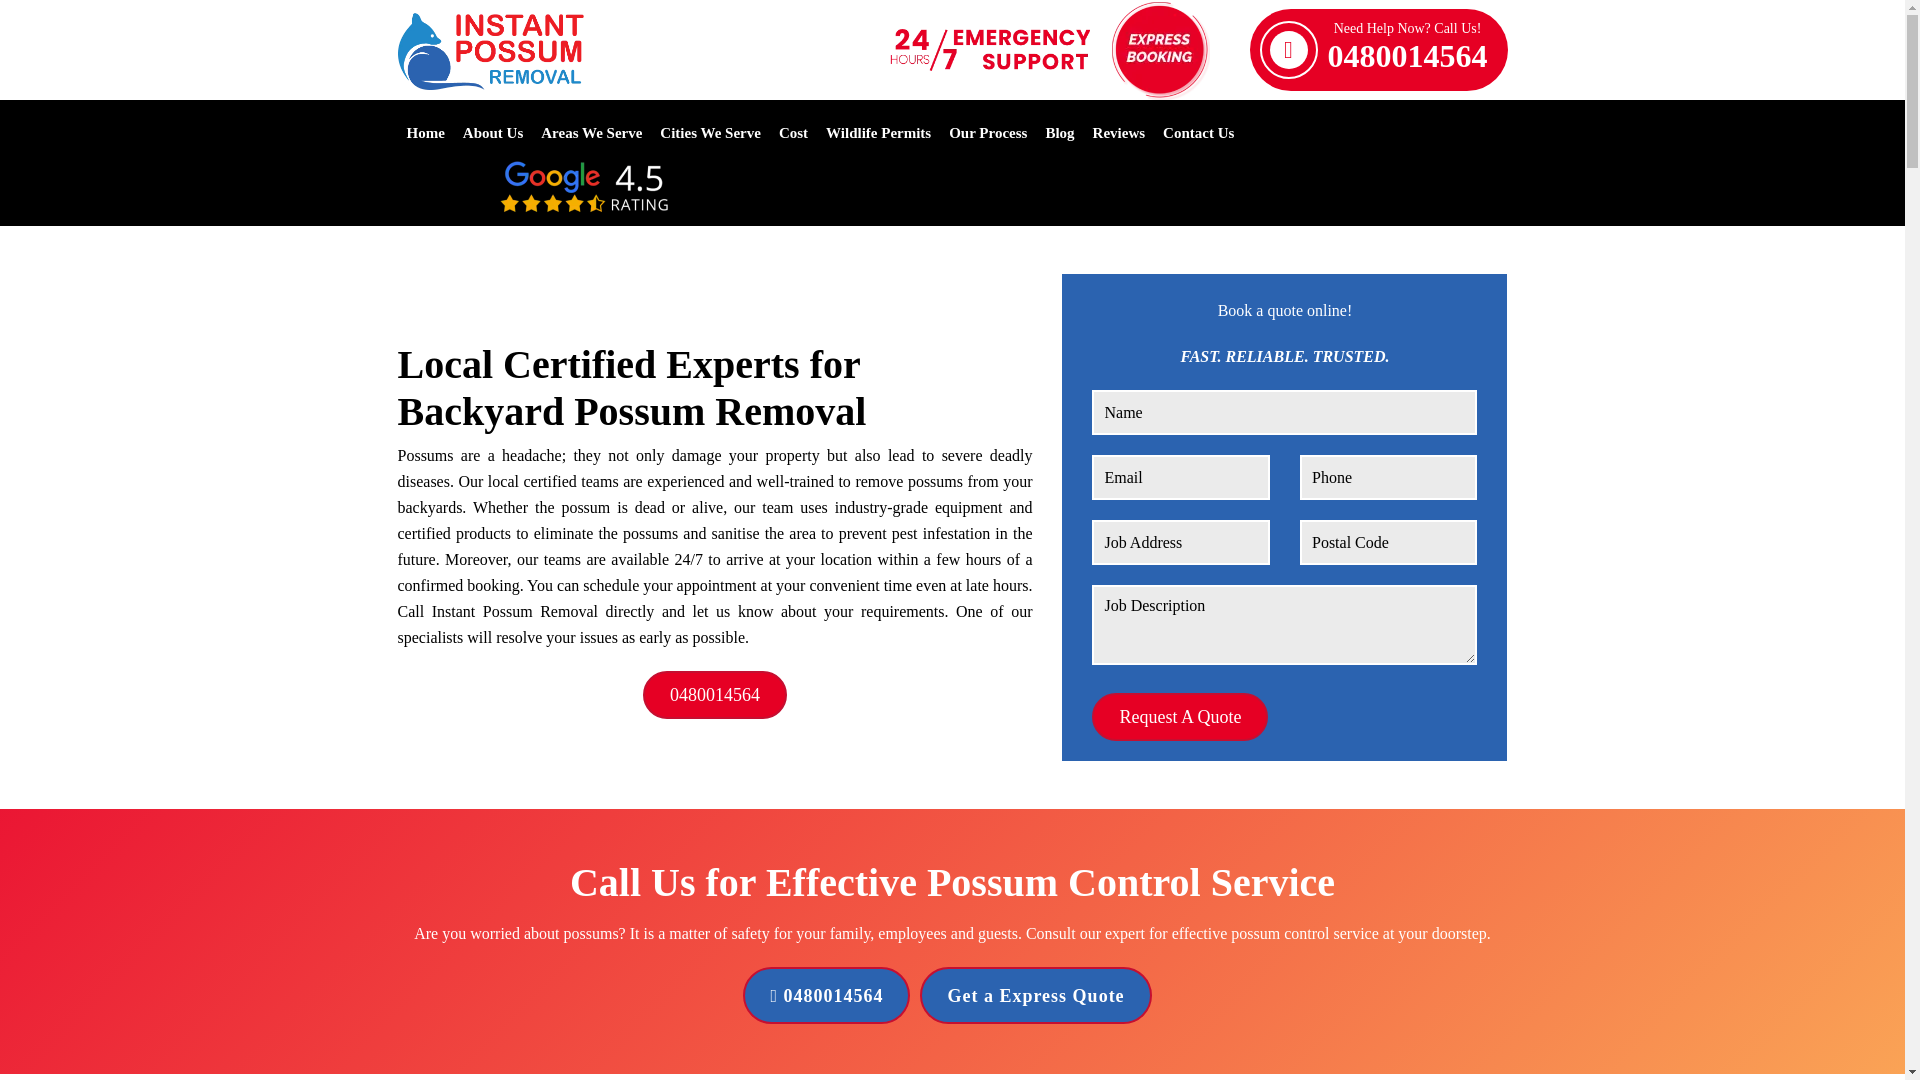 The image size is (1920, 1080). Describe the element at coordinates (826, 994) in the screenshot. I see `0480014564` at that location.